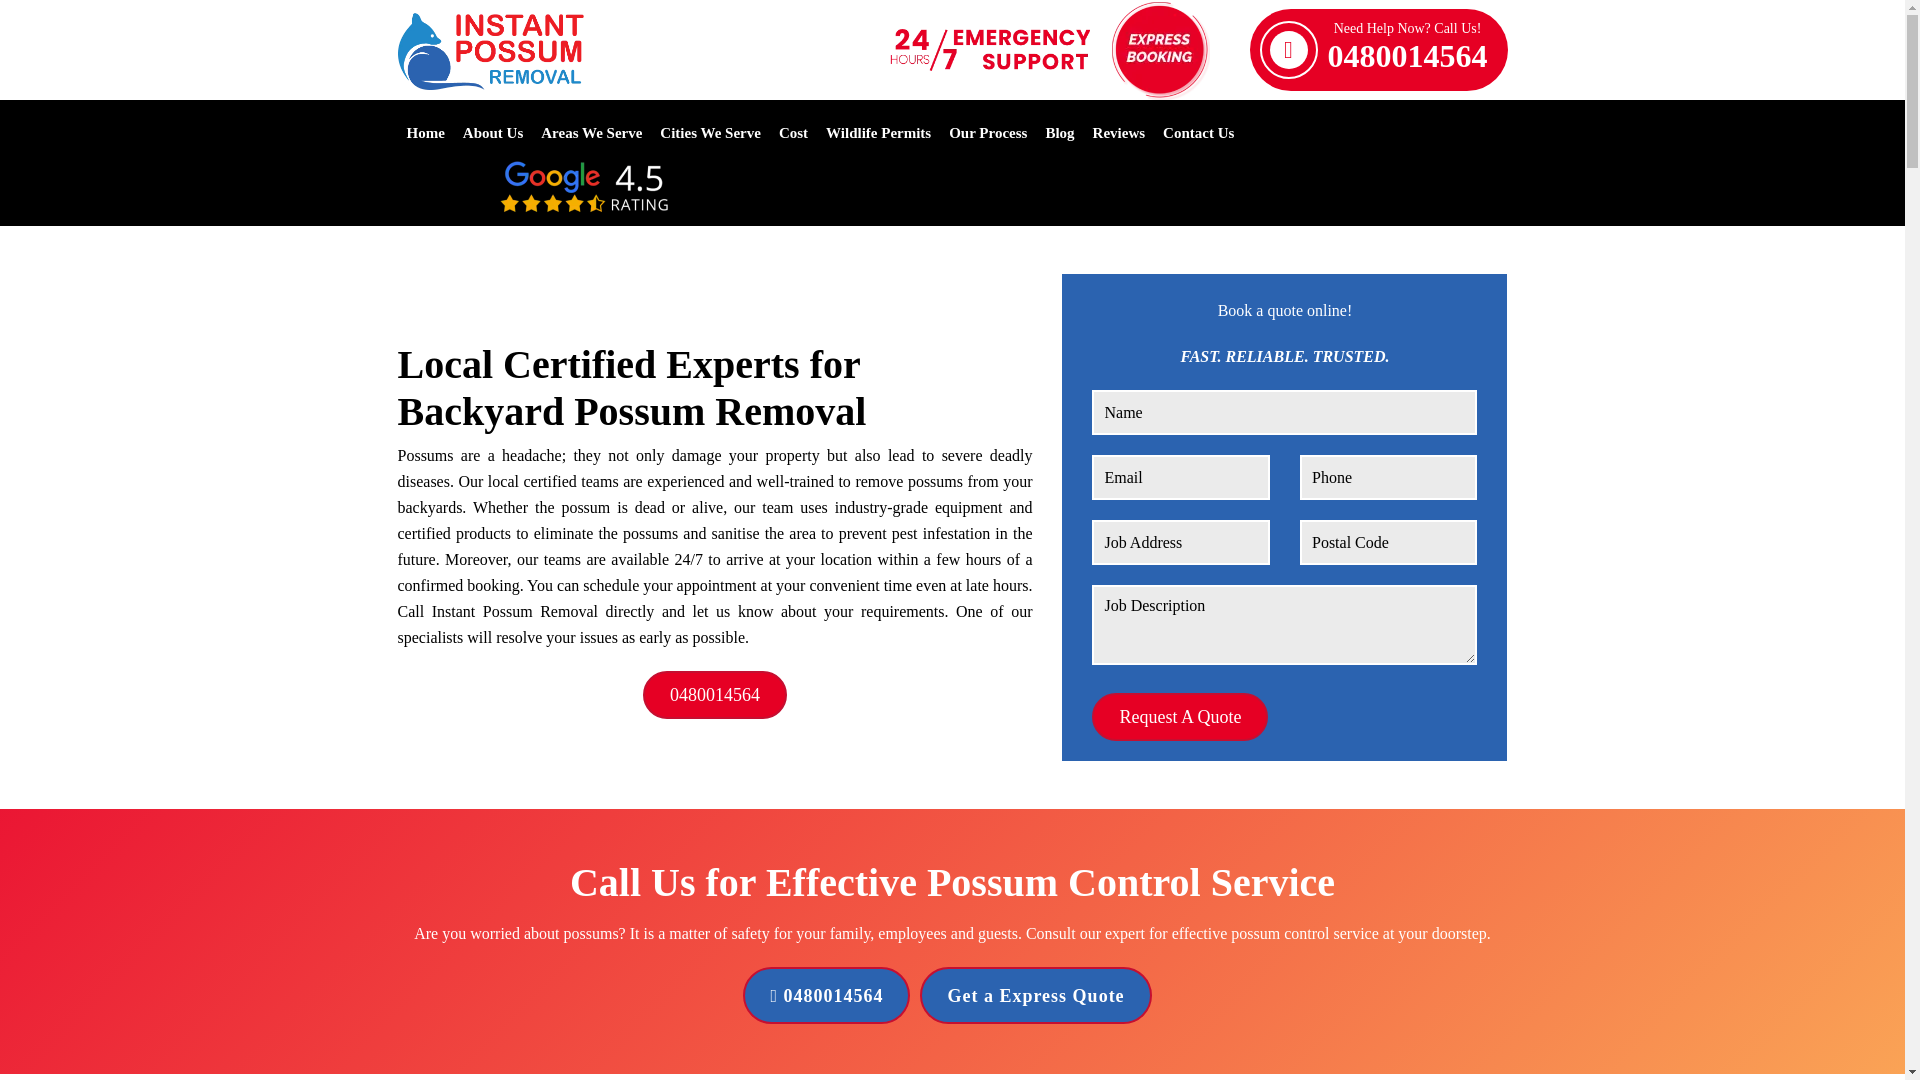 The image size is (1920, 1080). Describe the element at coordinates (826, 994) in the screenshot. I see `0480014564` at that location.